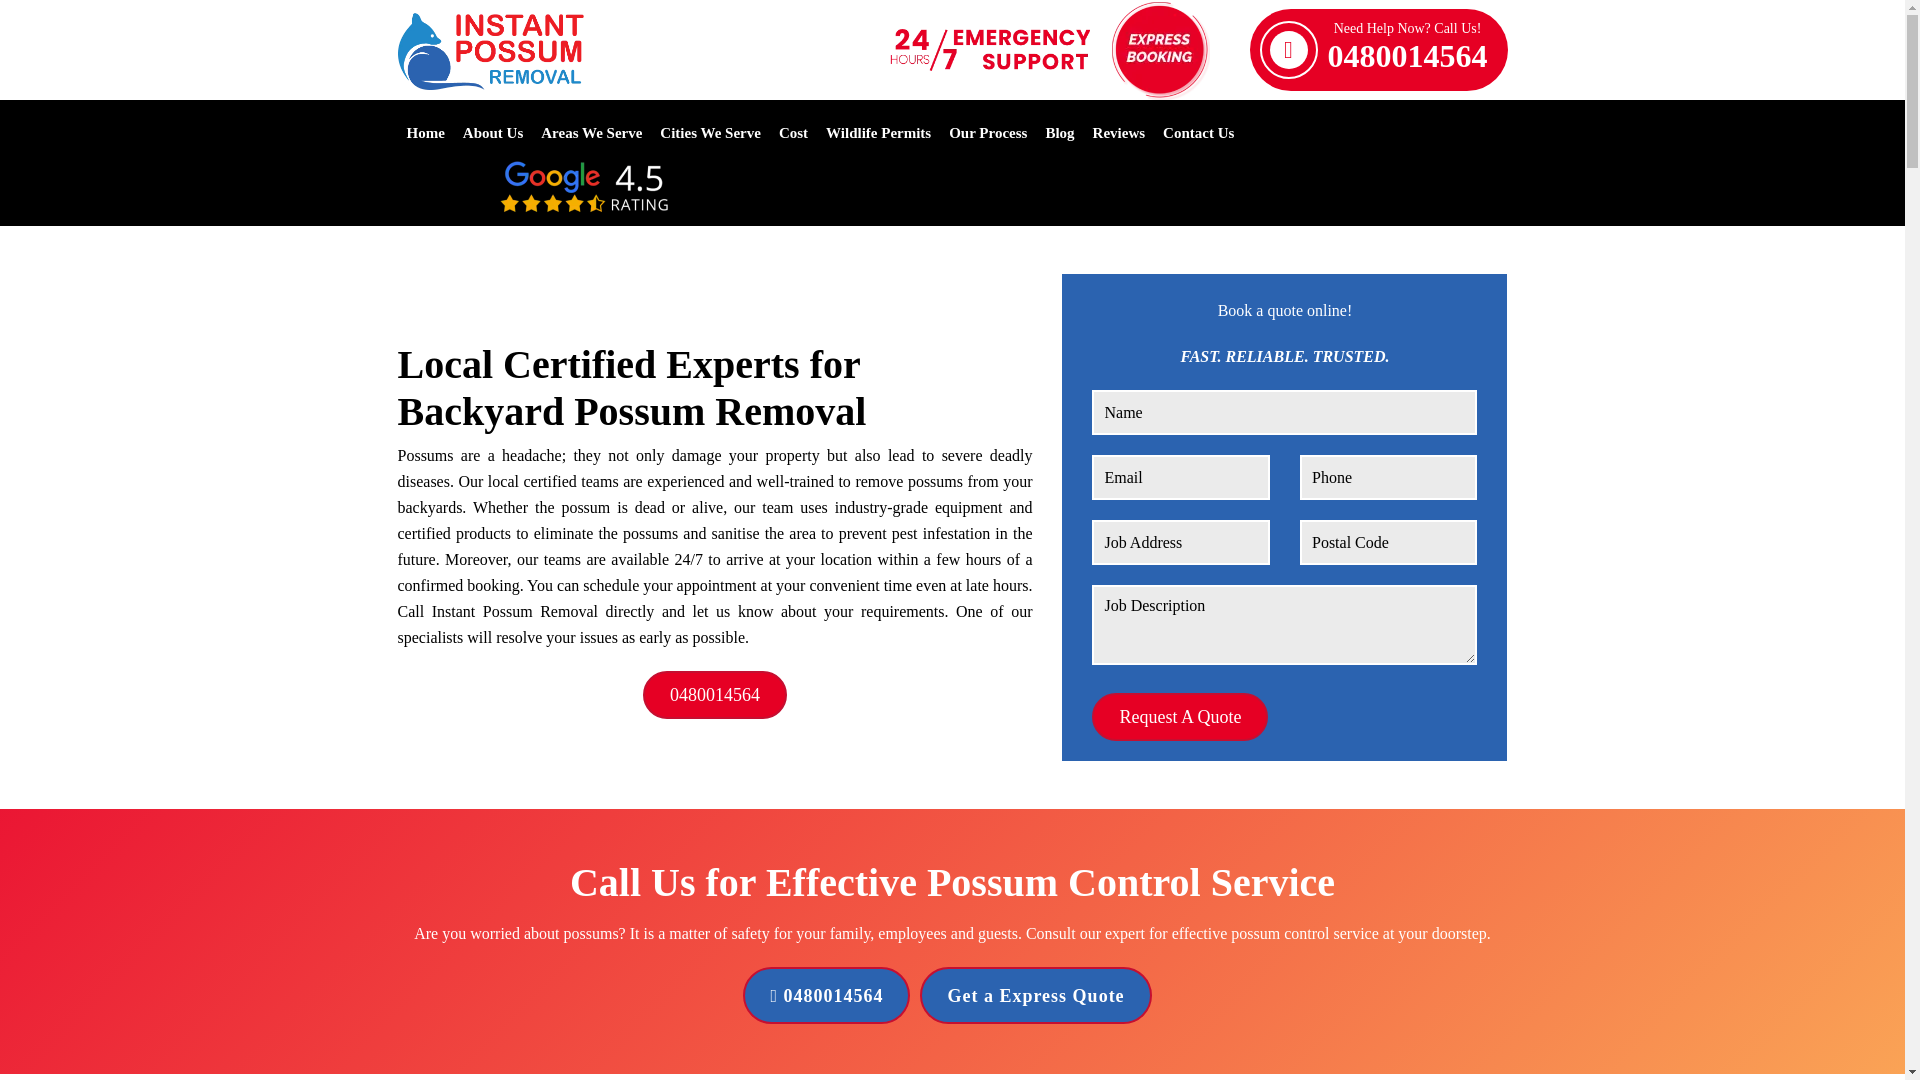 The image size is (1920, 1080). Describe the element at coordinates (826, 994) in the screenshot. I see `0480014564` at that location.